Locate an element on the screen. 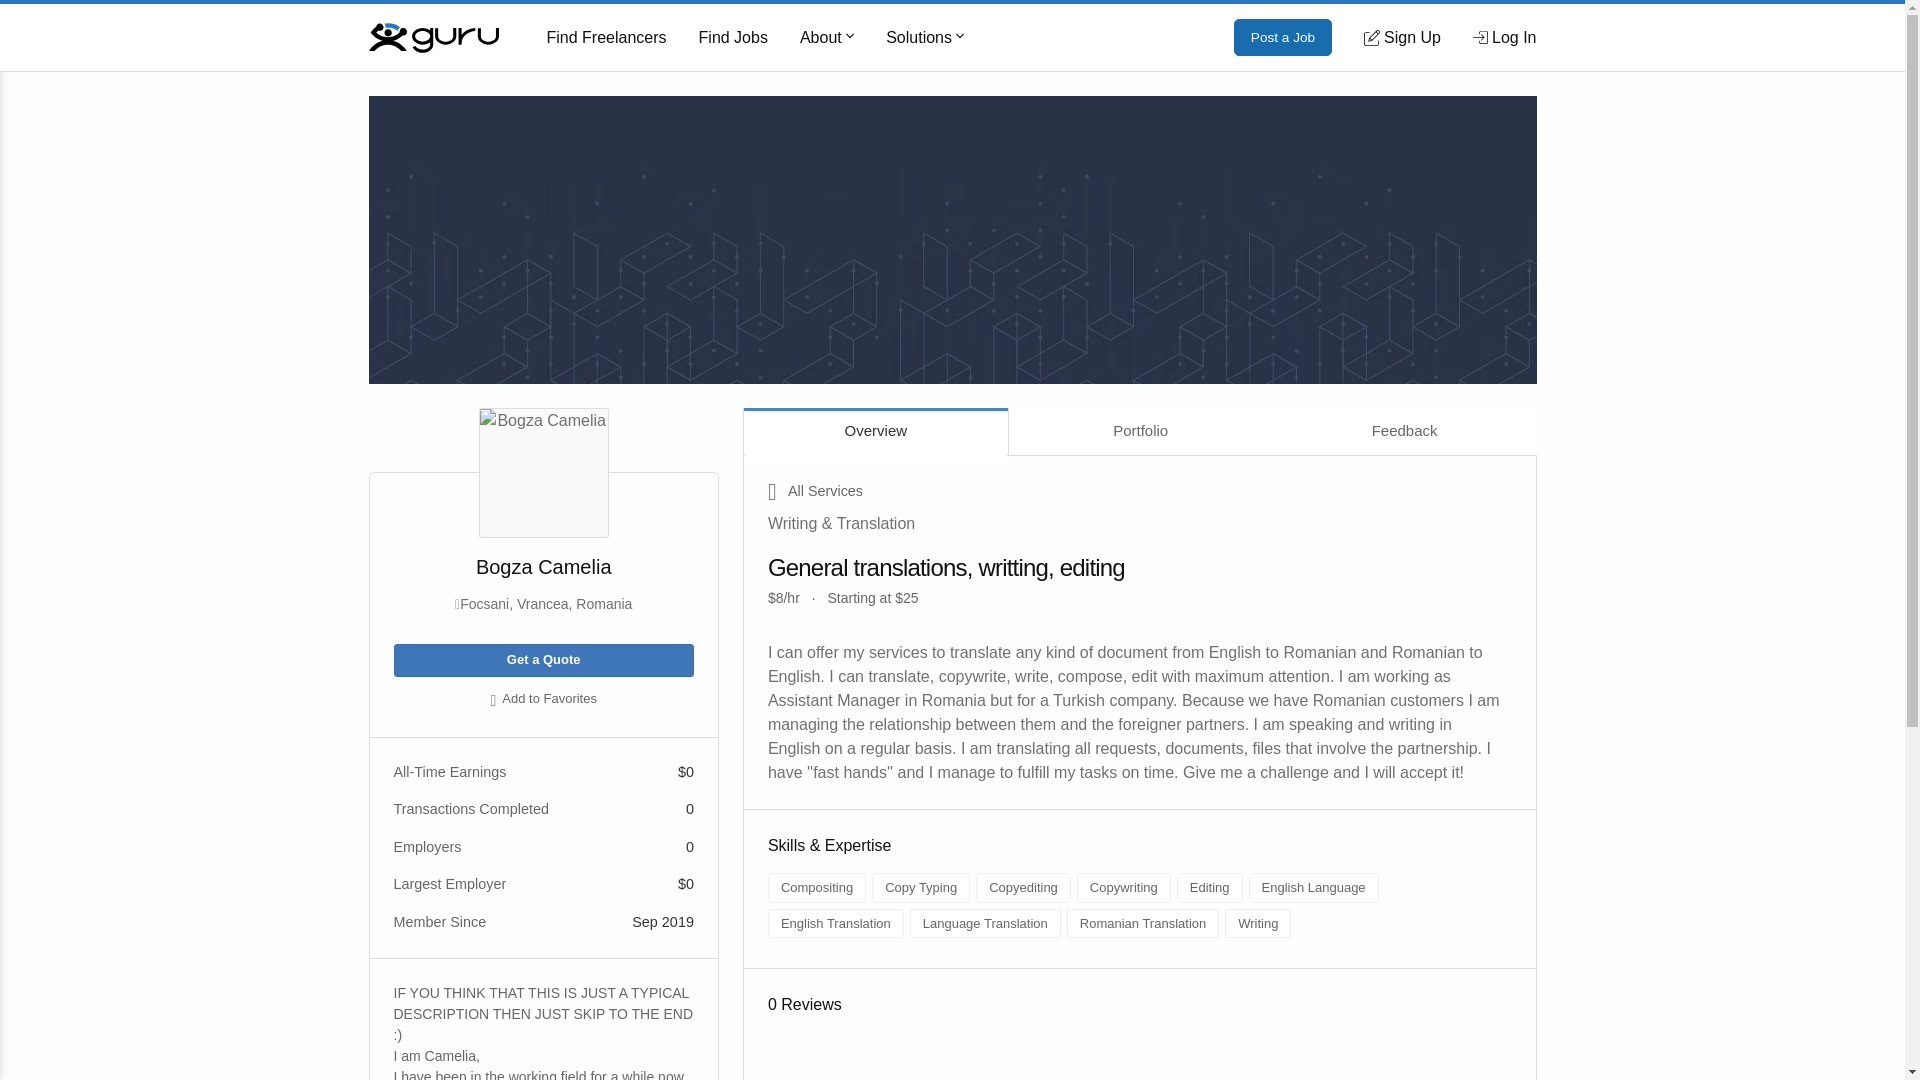 The image size is (1920, 1080). Add to Favorites is located at coordinates (543, 700).